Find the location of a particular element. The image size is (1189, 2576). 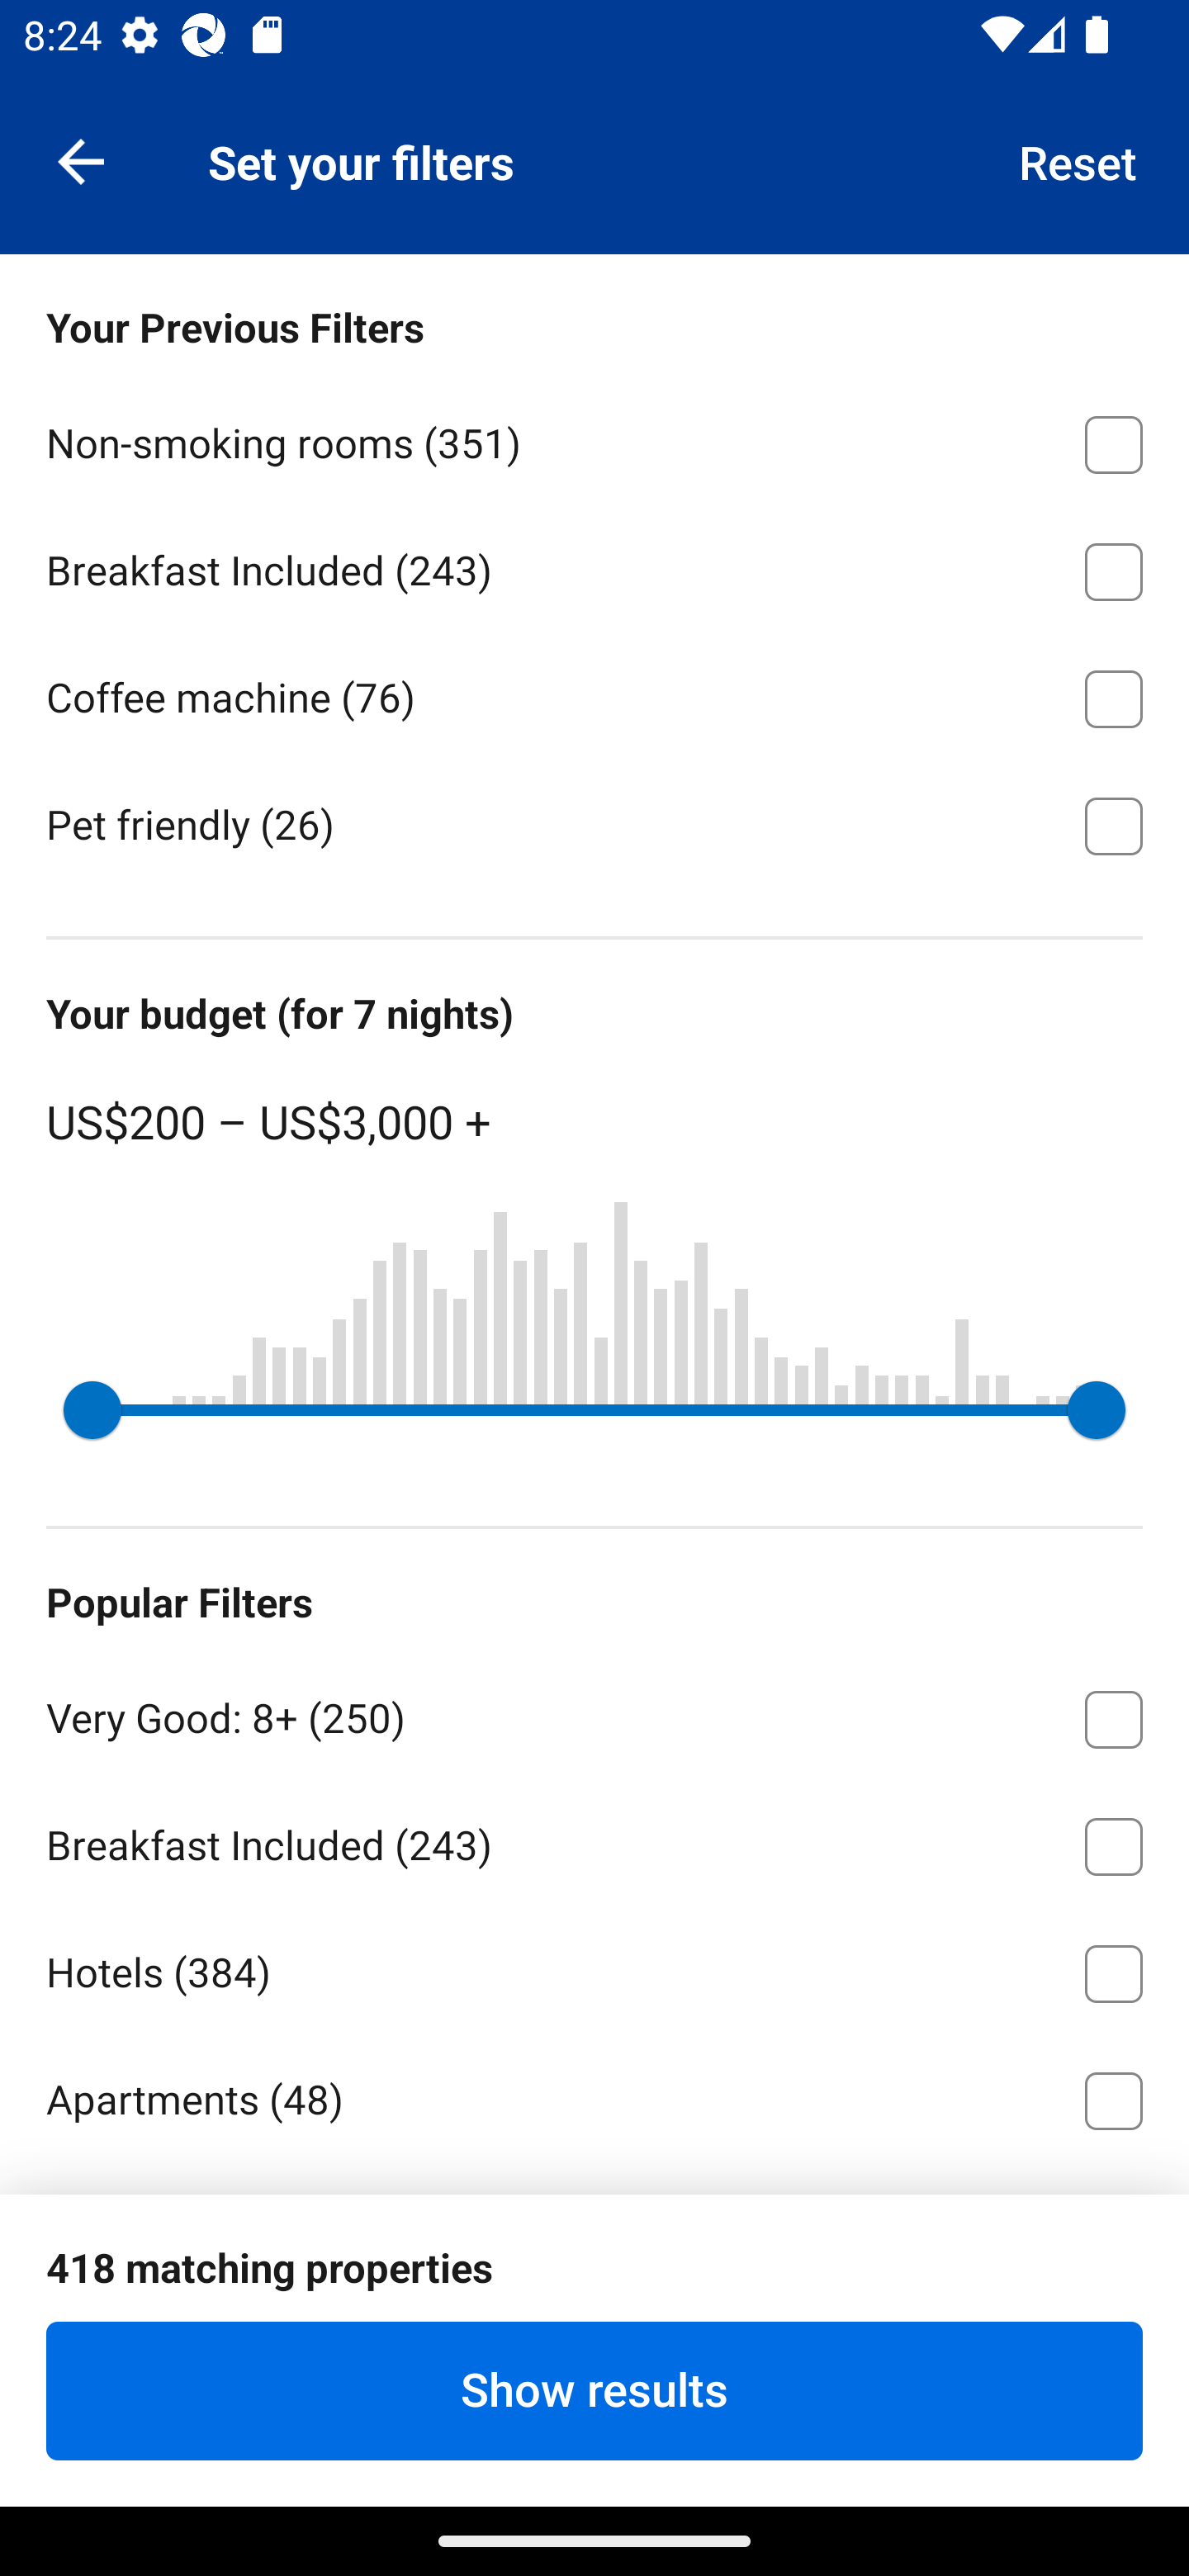

Breakfast Included ⁦(243) is located at coordinates (594, 566).